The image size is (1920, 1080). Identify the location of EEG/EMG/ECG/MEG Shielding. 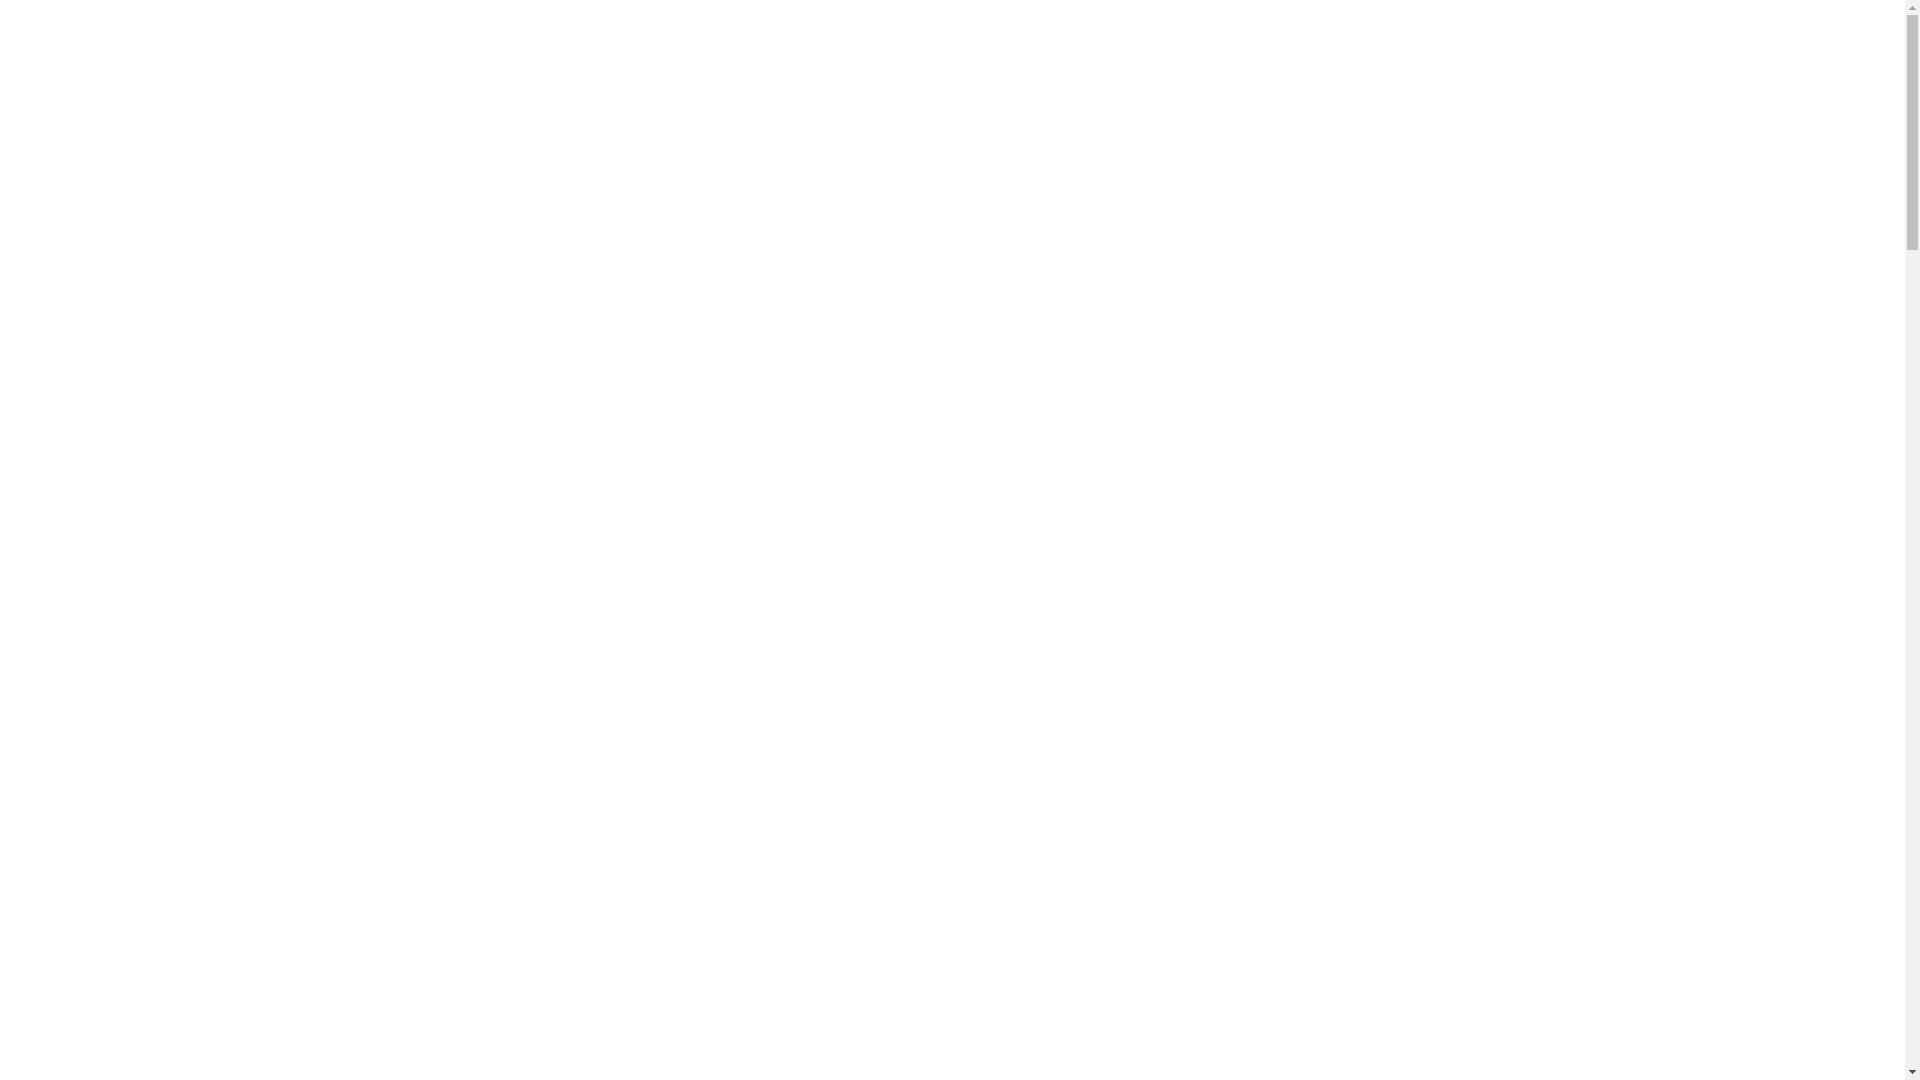
(194, 838).